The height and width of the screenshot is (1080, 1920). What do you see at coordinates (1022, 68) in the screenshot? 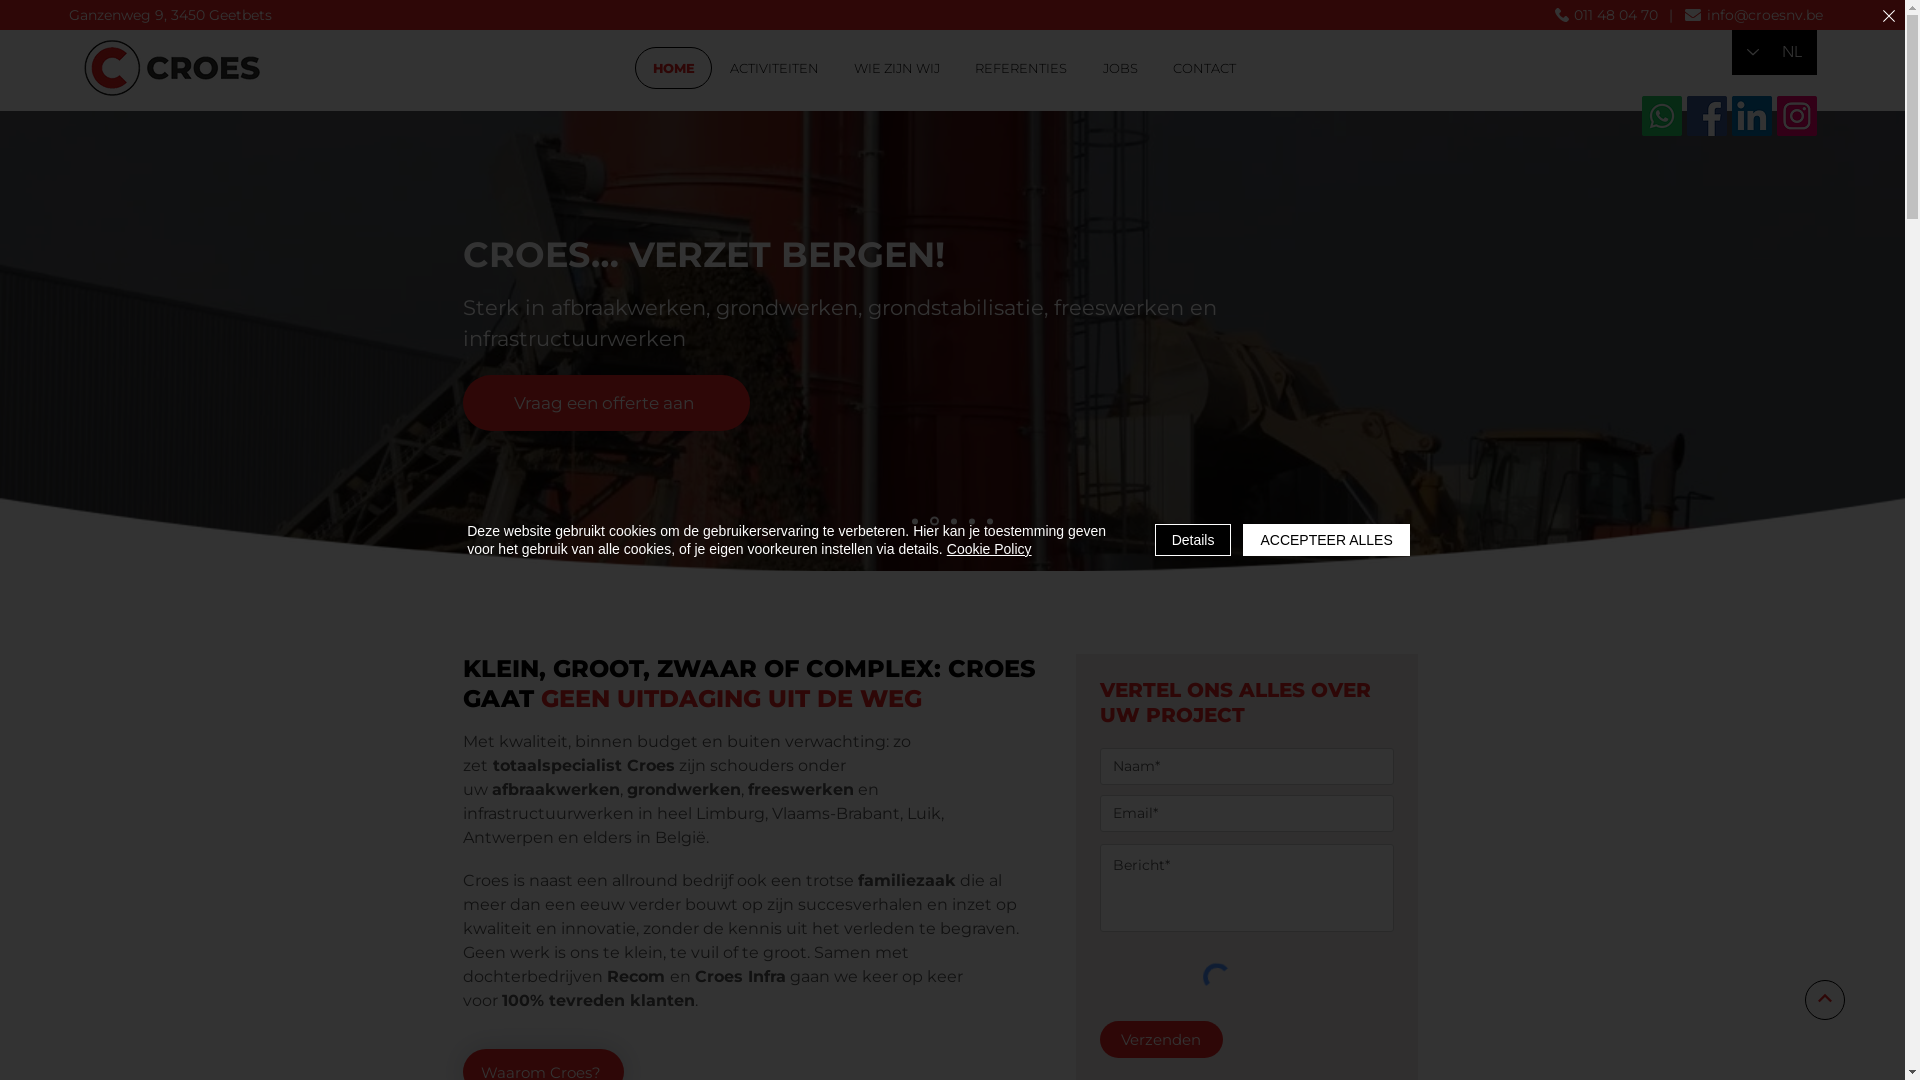
I see `REFERENTIES` at bounding box center [1022, 68].